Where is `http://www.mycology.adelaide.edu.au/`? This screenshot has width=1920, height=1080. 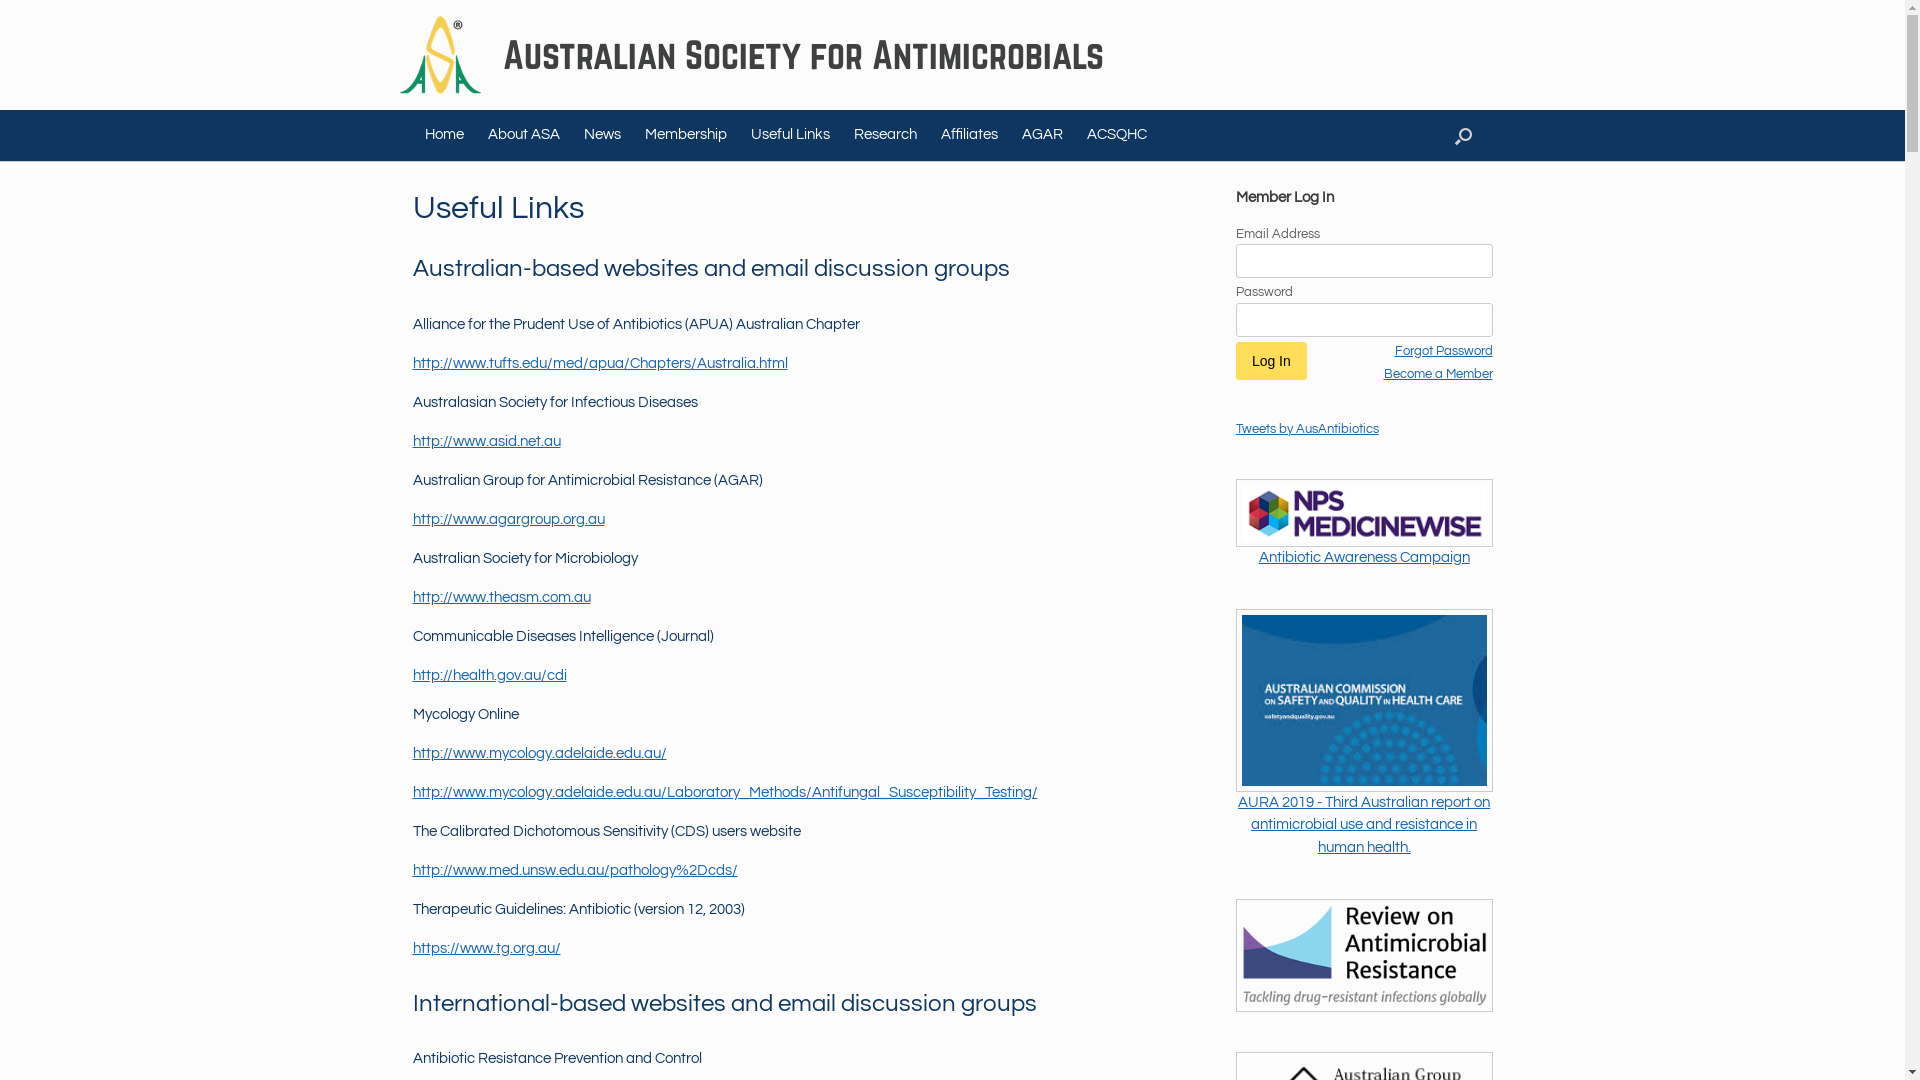 http://www.mycology.adelaide.edu.au/ is located at coordinates (539, 754).